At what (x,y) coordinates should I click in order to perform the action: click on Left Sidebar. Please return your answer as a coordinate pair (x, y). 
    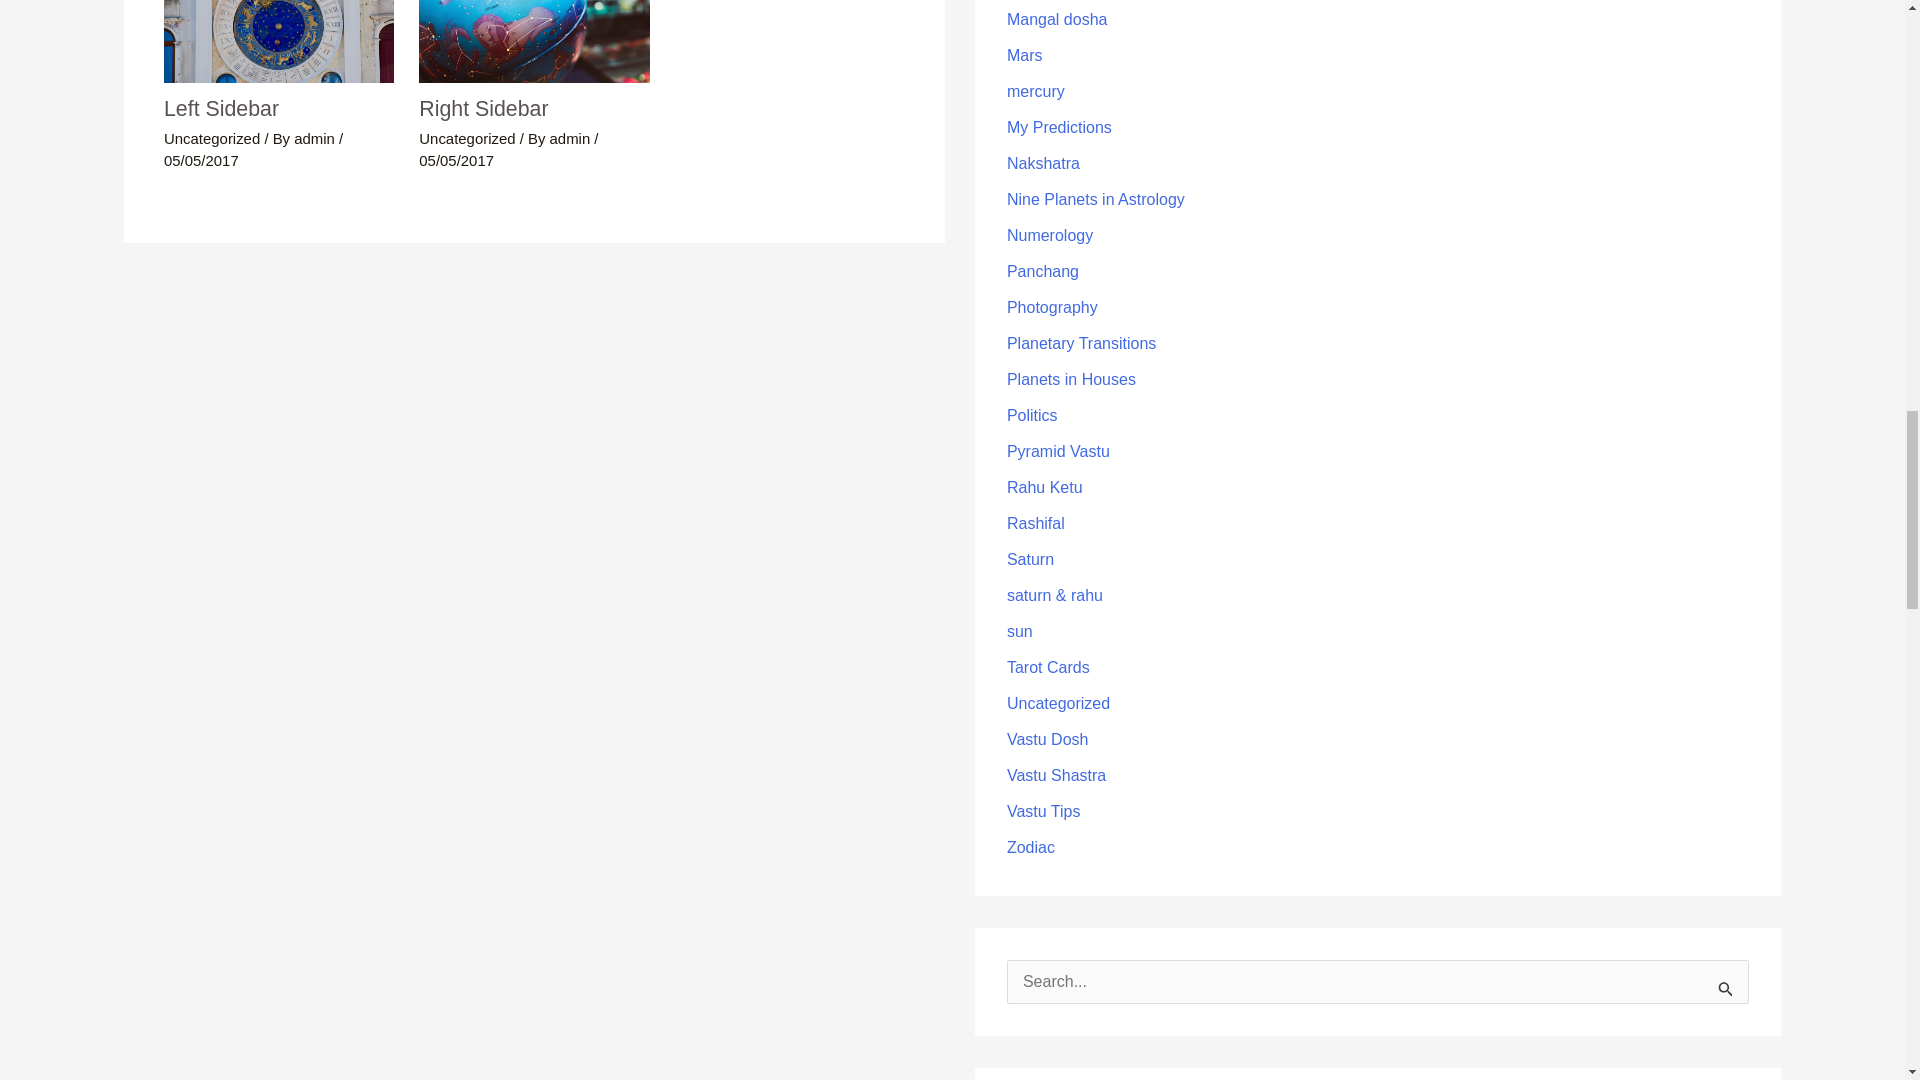
    Looking at the image, I should click on (220, 108).